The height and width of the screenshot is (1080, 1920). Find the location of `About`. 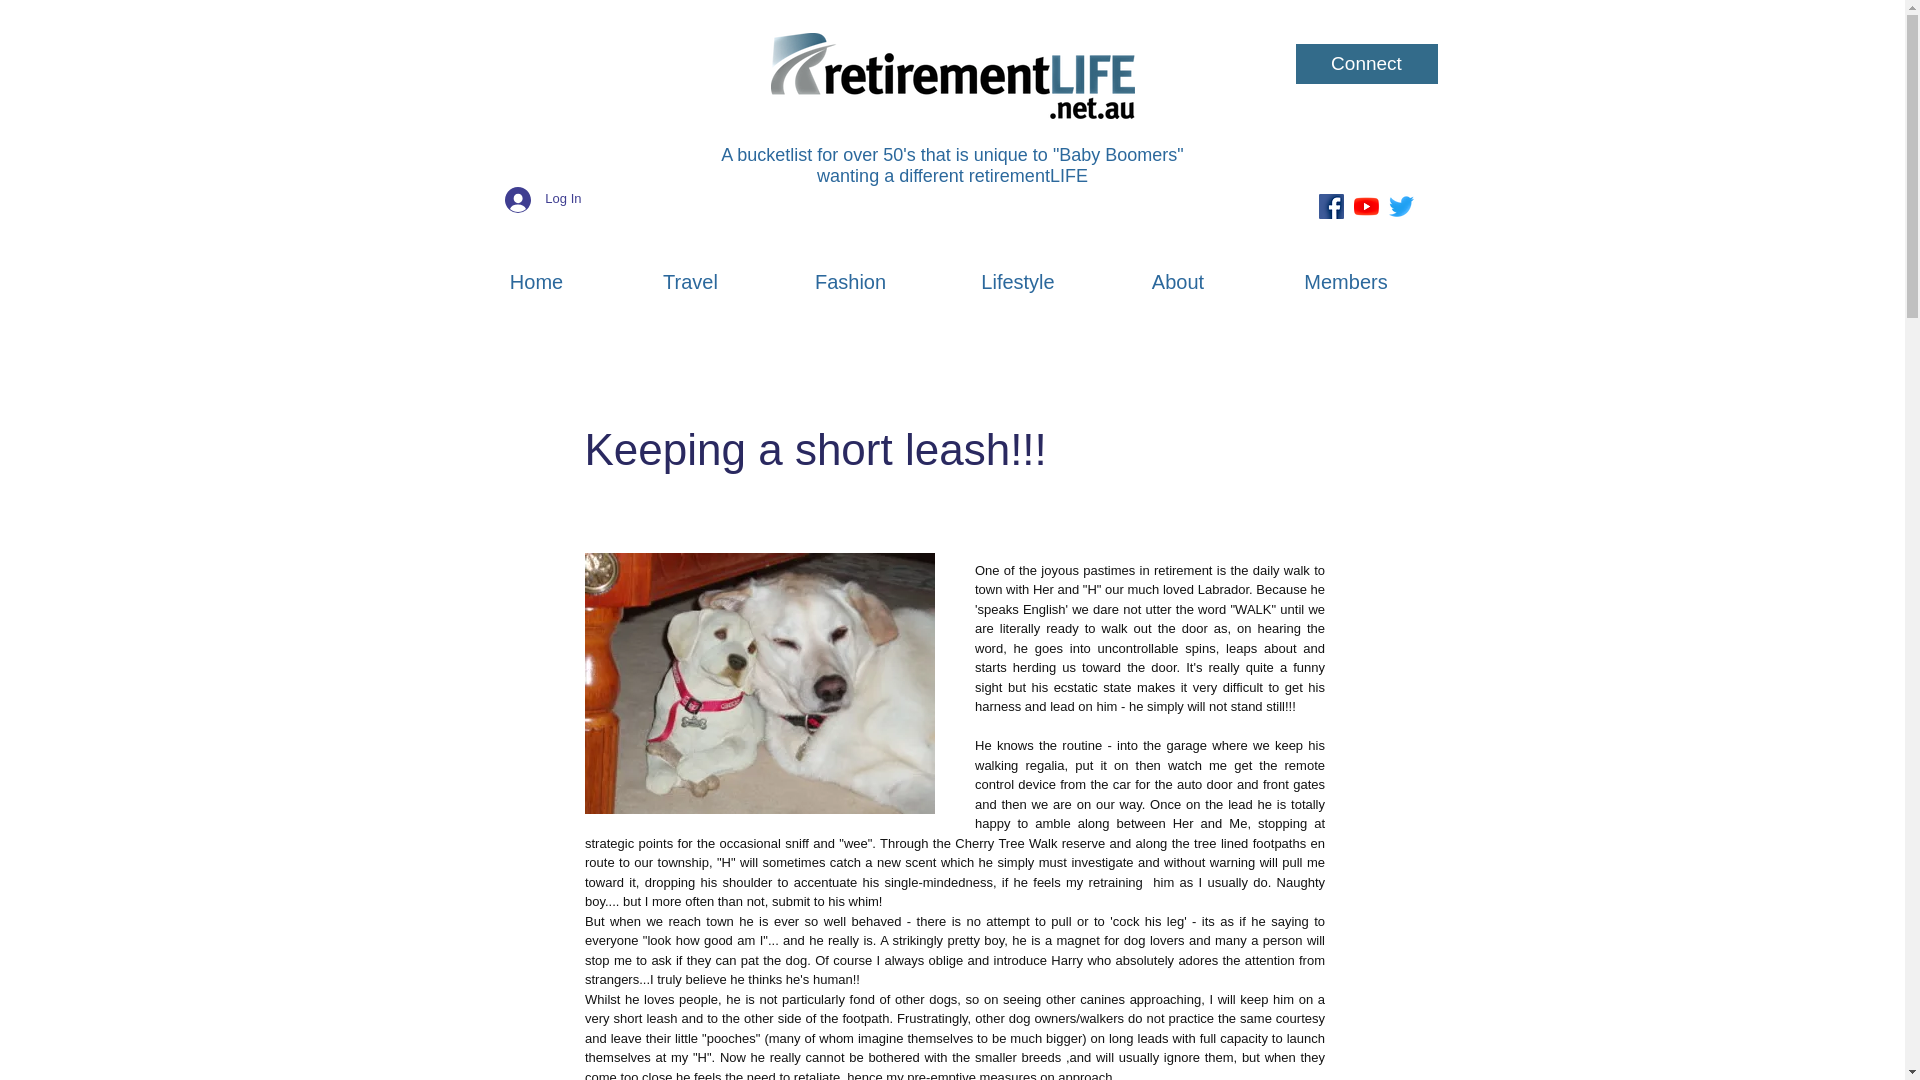

About is located at coordinates (1178, 272).